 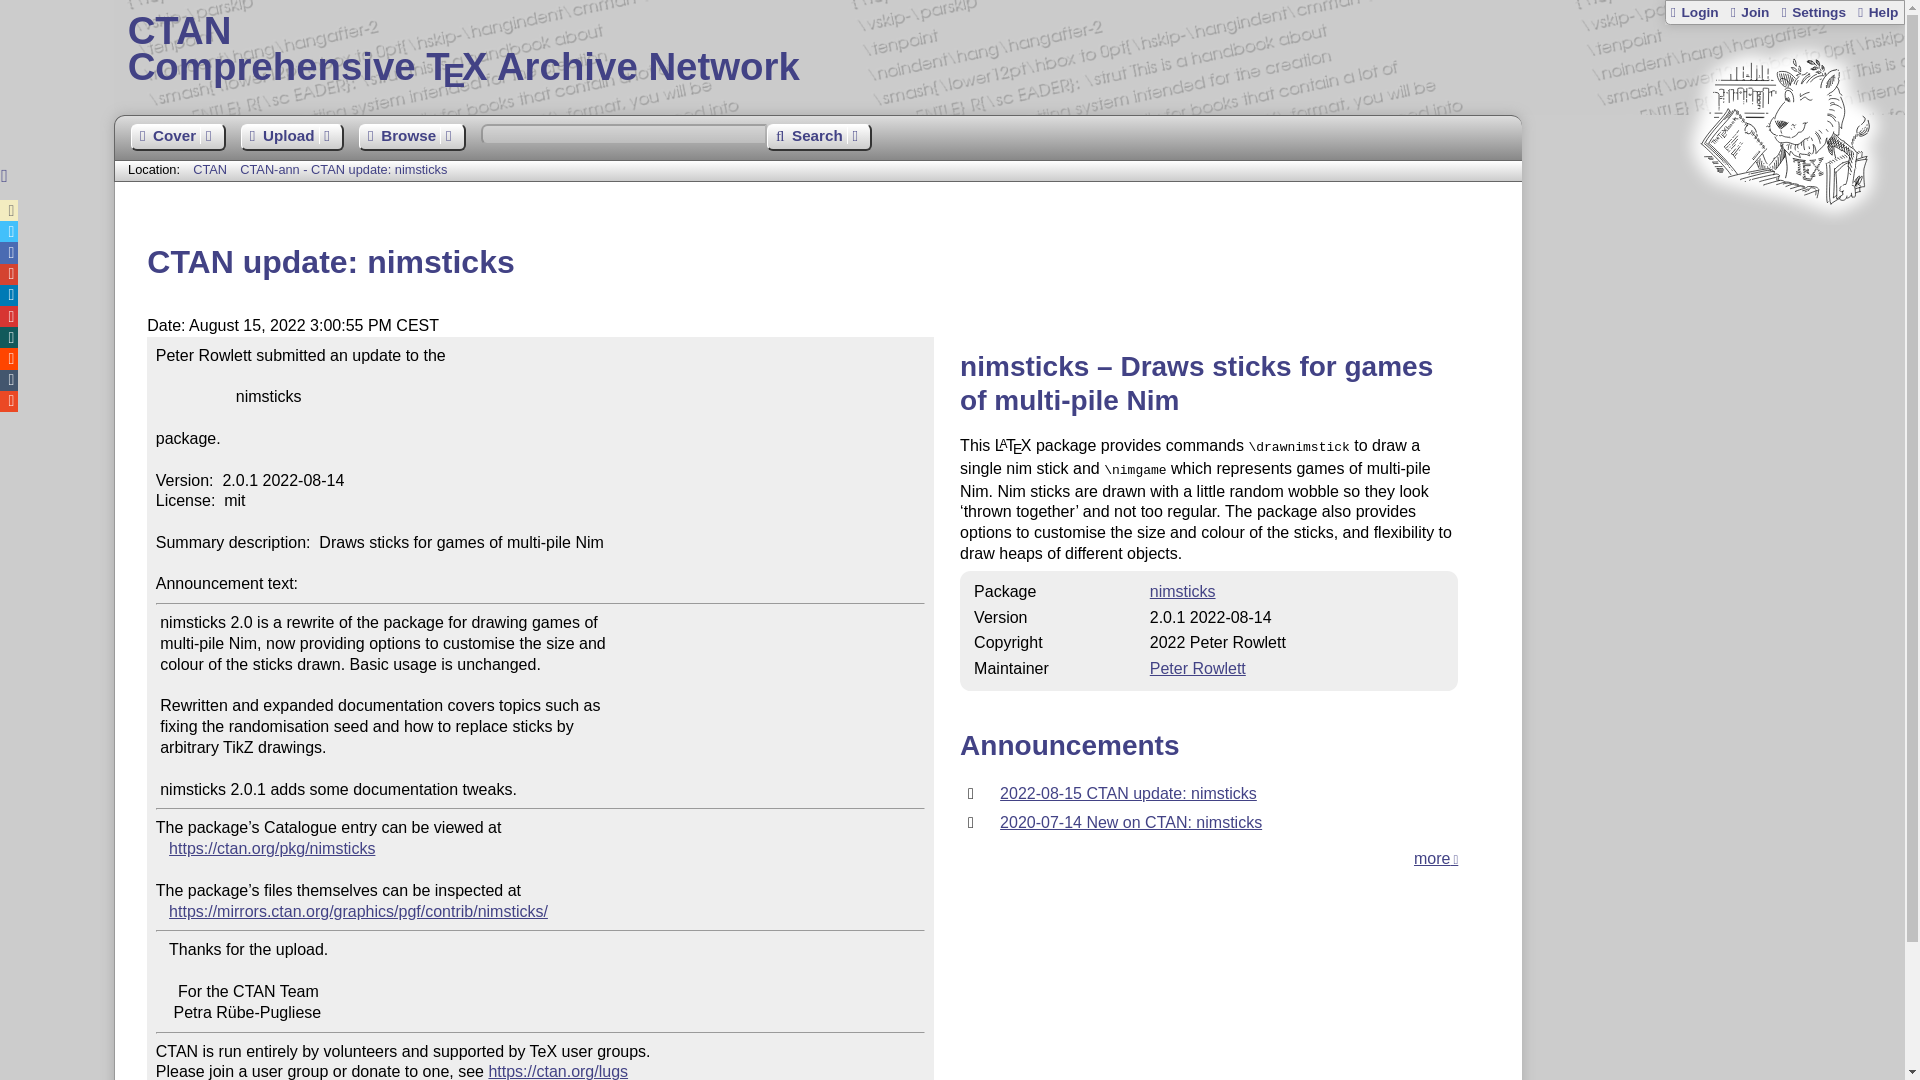 What do you see at coordinates (818, 138) in the screenshot?
I see `Search` at bounding box center [818, 138].